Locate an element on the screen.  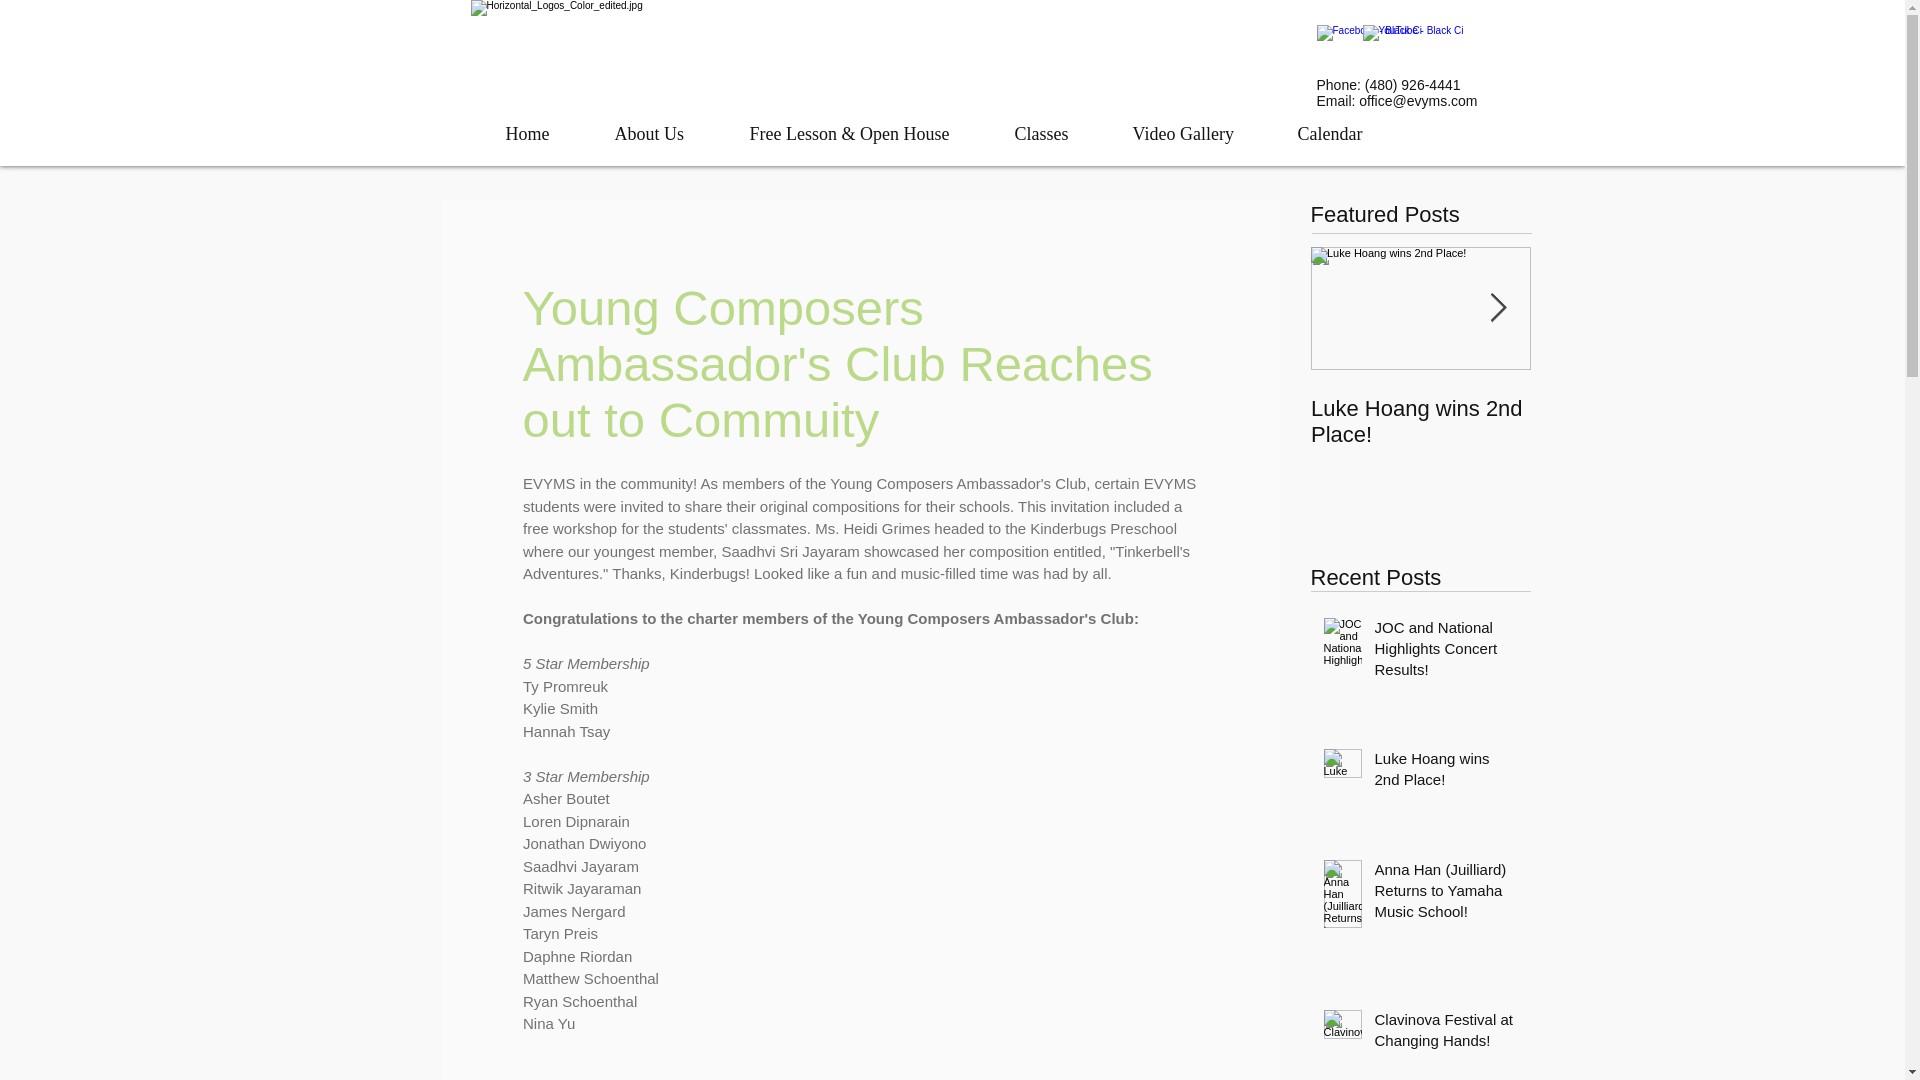
Teacher Spotlight: Deanna Rusnock is located at coordinates (1640, 422).